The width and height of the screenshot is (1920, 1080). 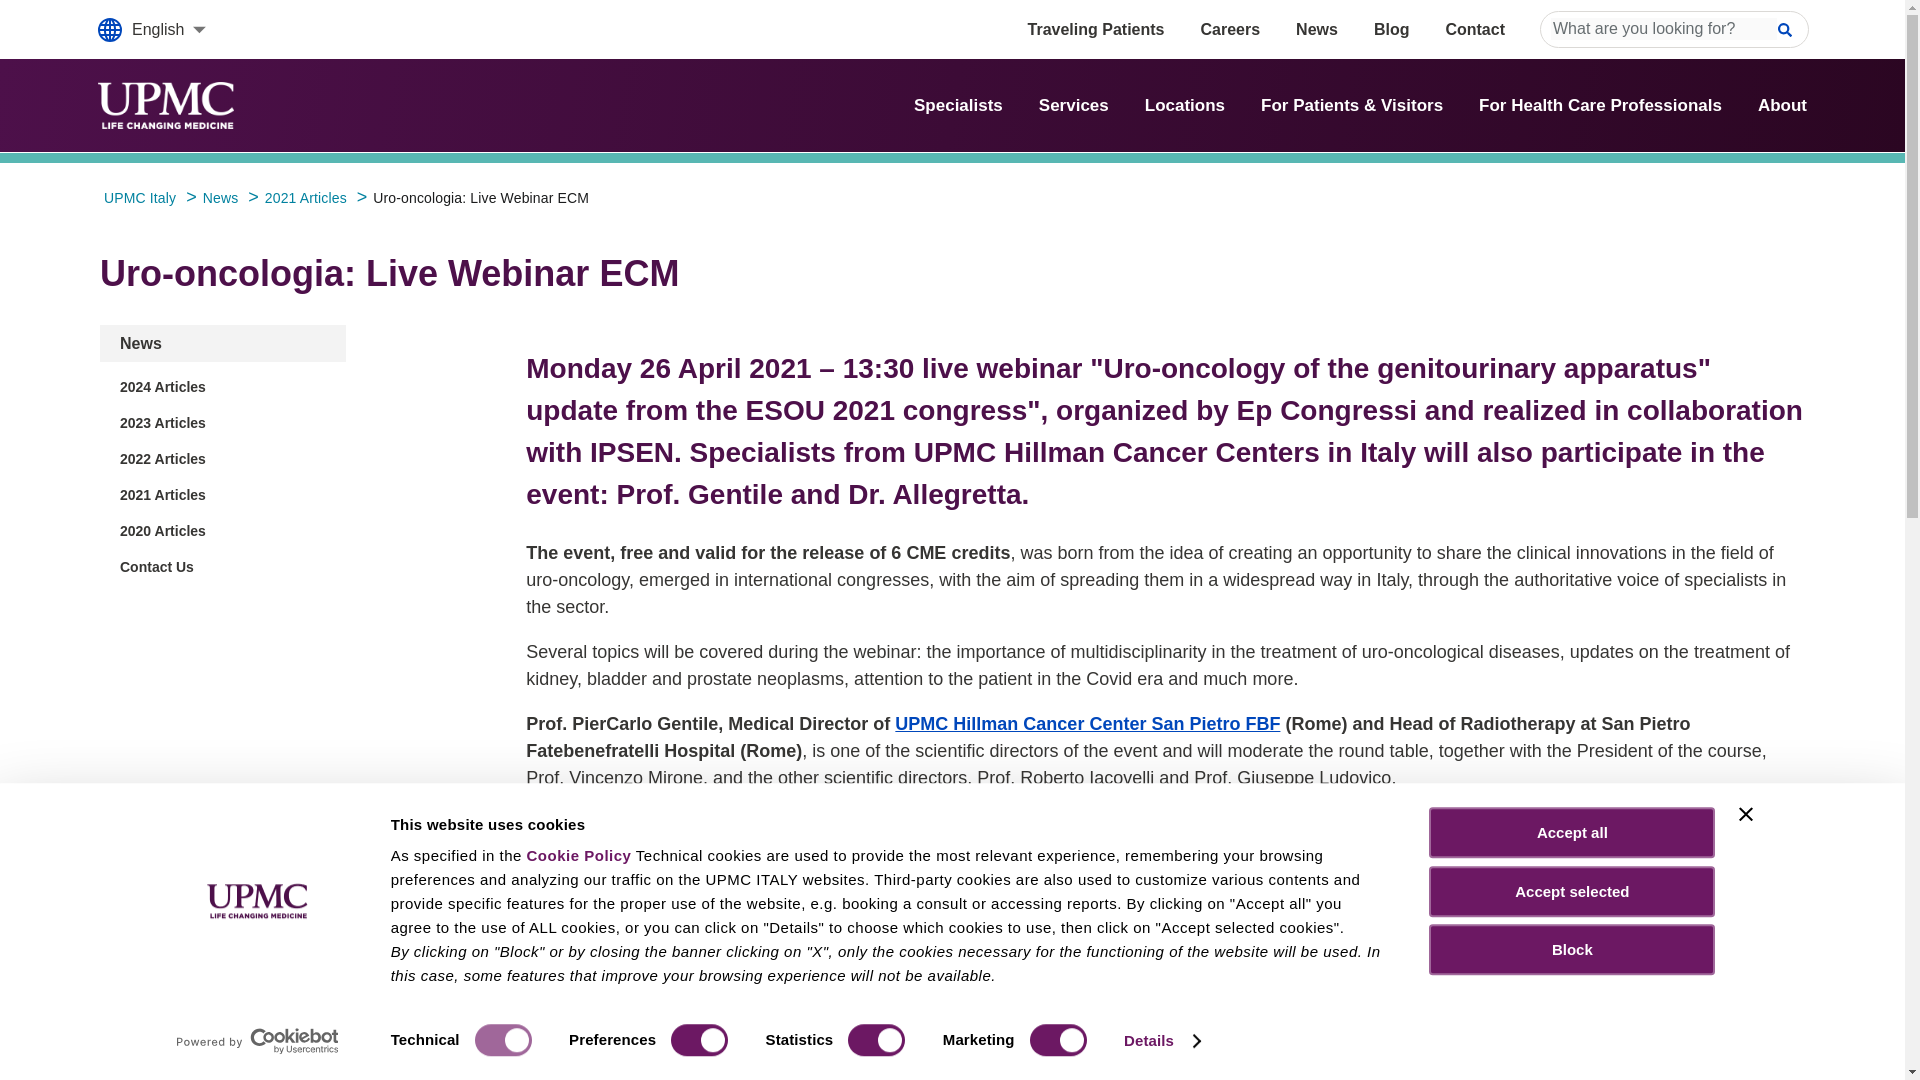 I want to click on Click here to consult the program and to register., so click(x=734, y=1072).